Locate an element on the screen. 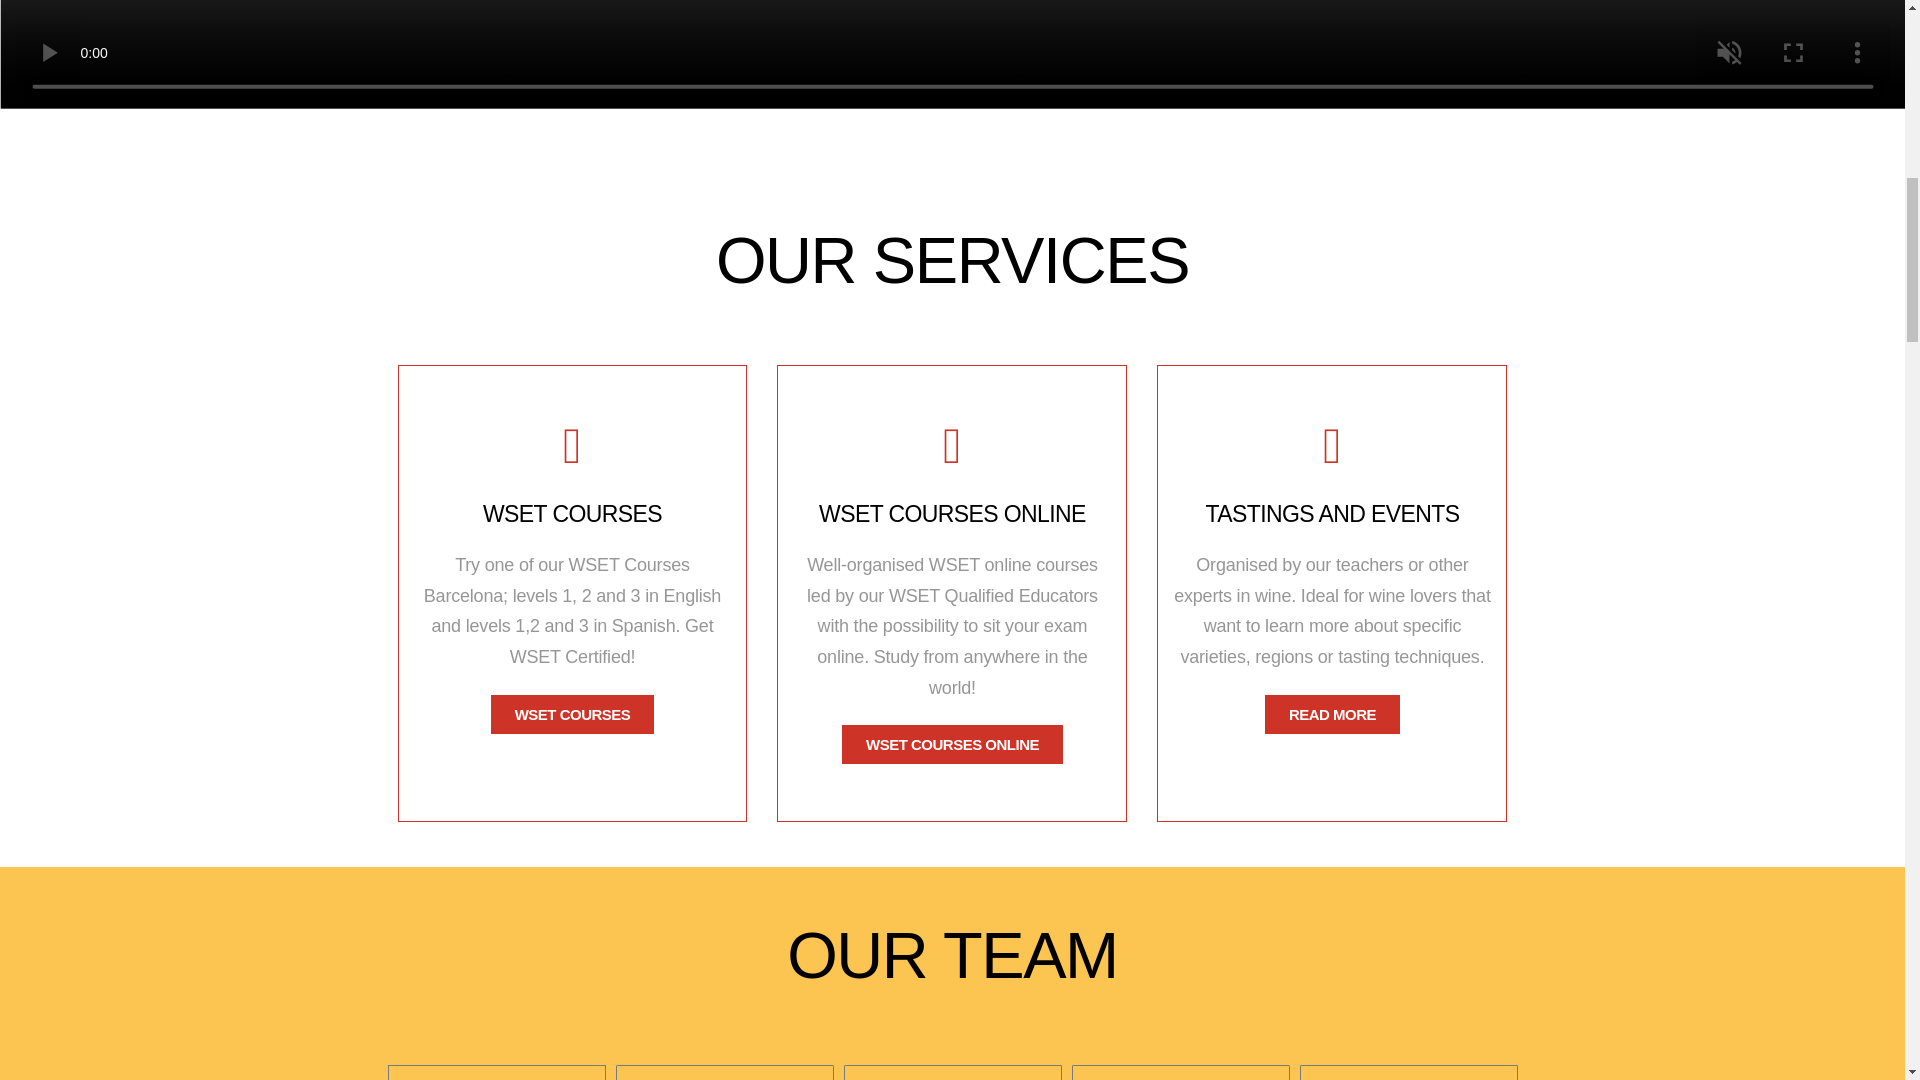  WSET COURSES is located at coordinates (572, 714).